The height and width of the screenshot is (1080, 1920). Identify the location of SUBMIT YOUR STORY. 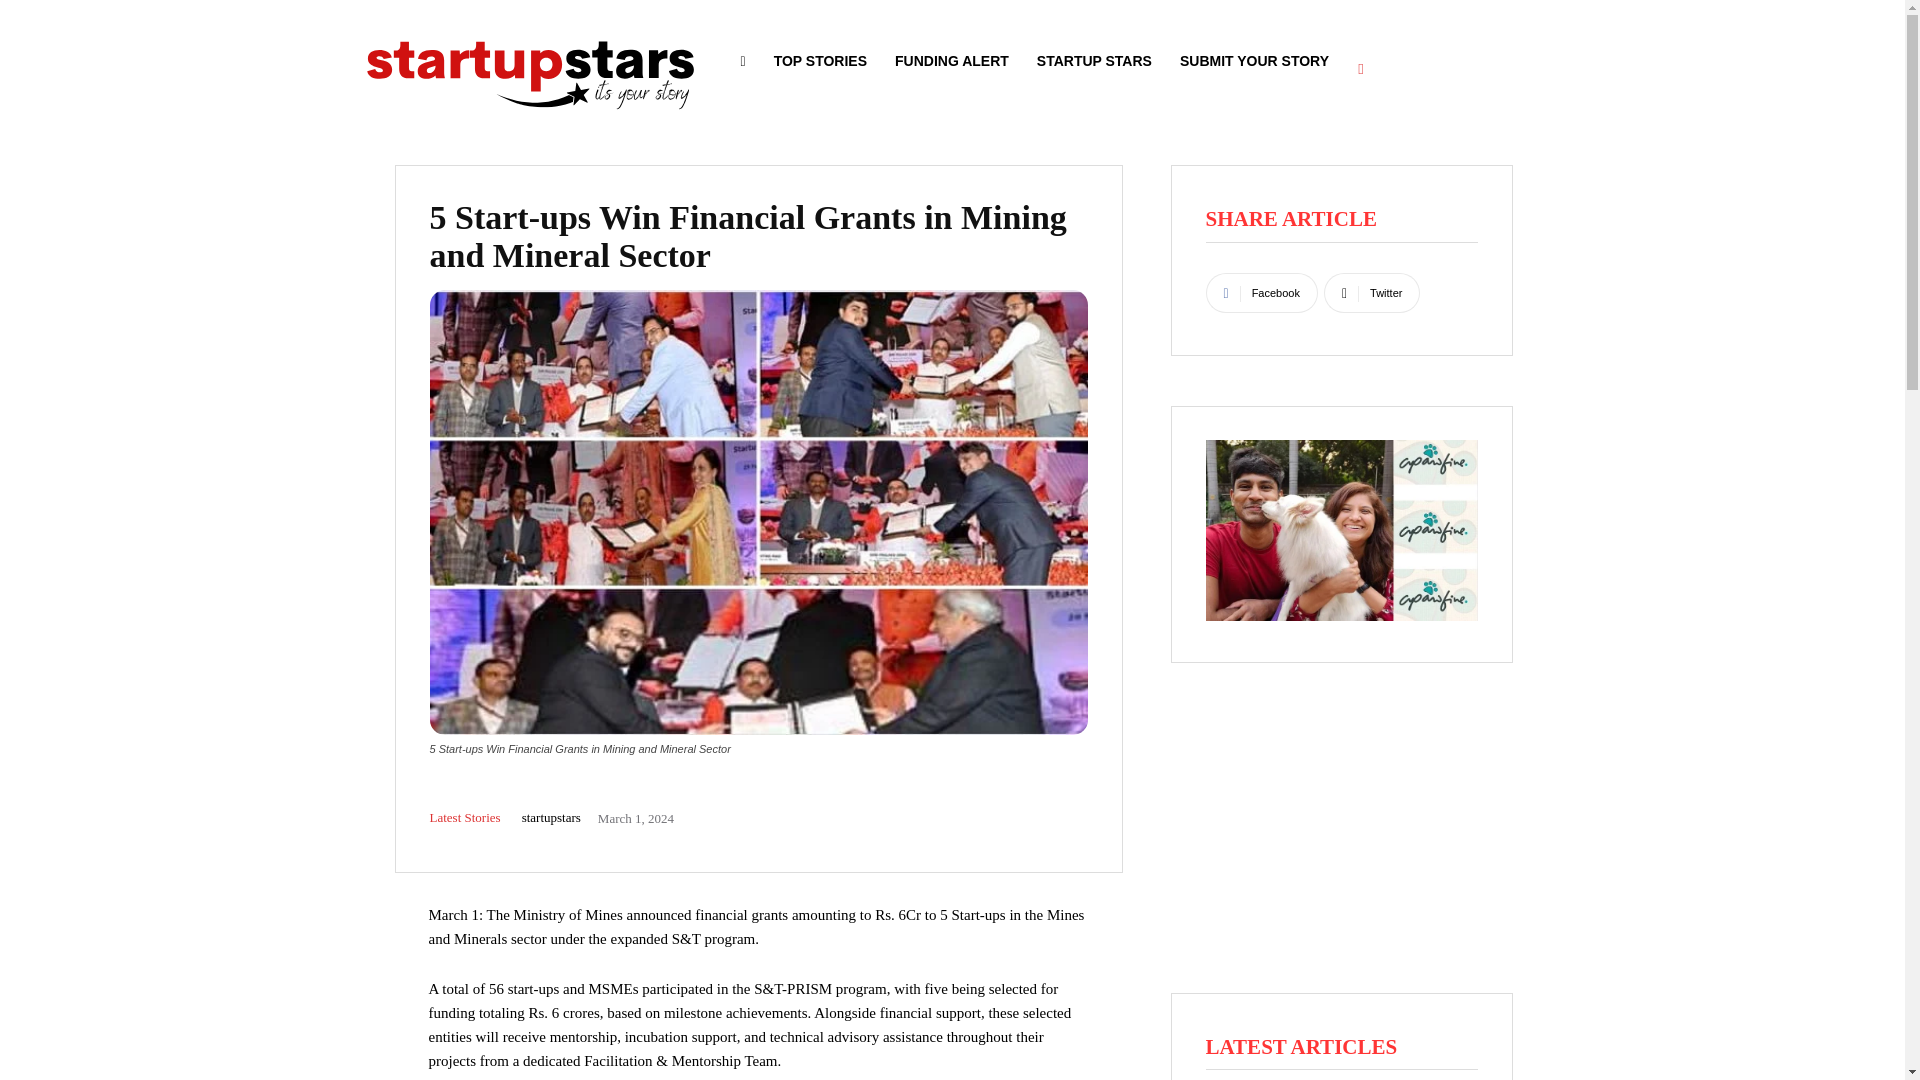
(1254, 60).